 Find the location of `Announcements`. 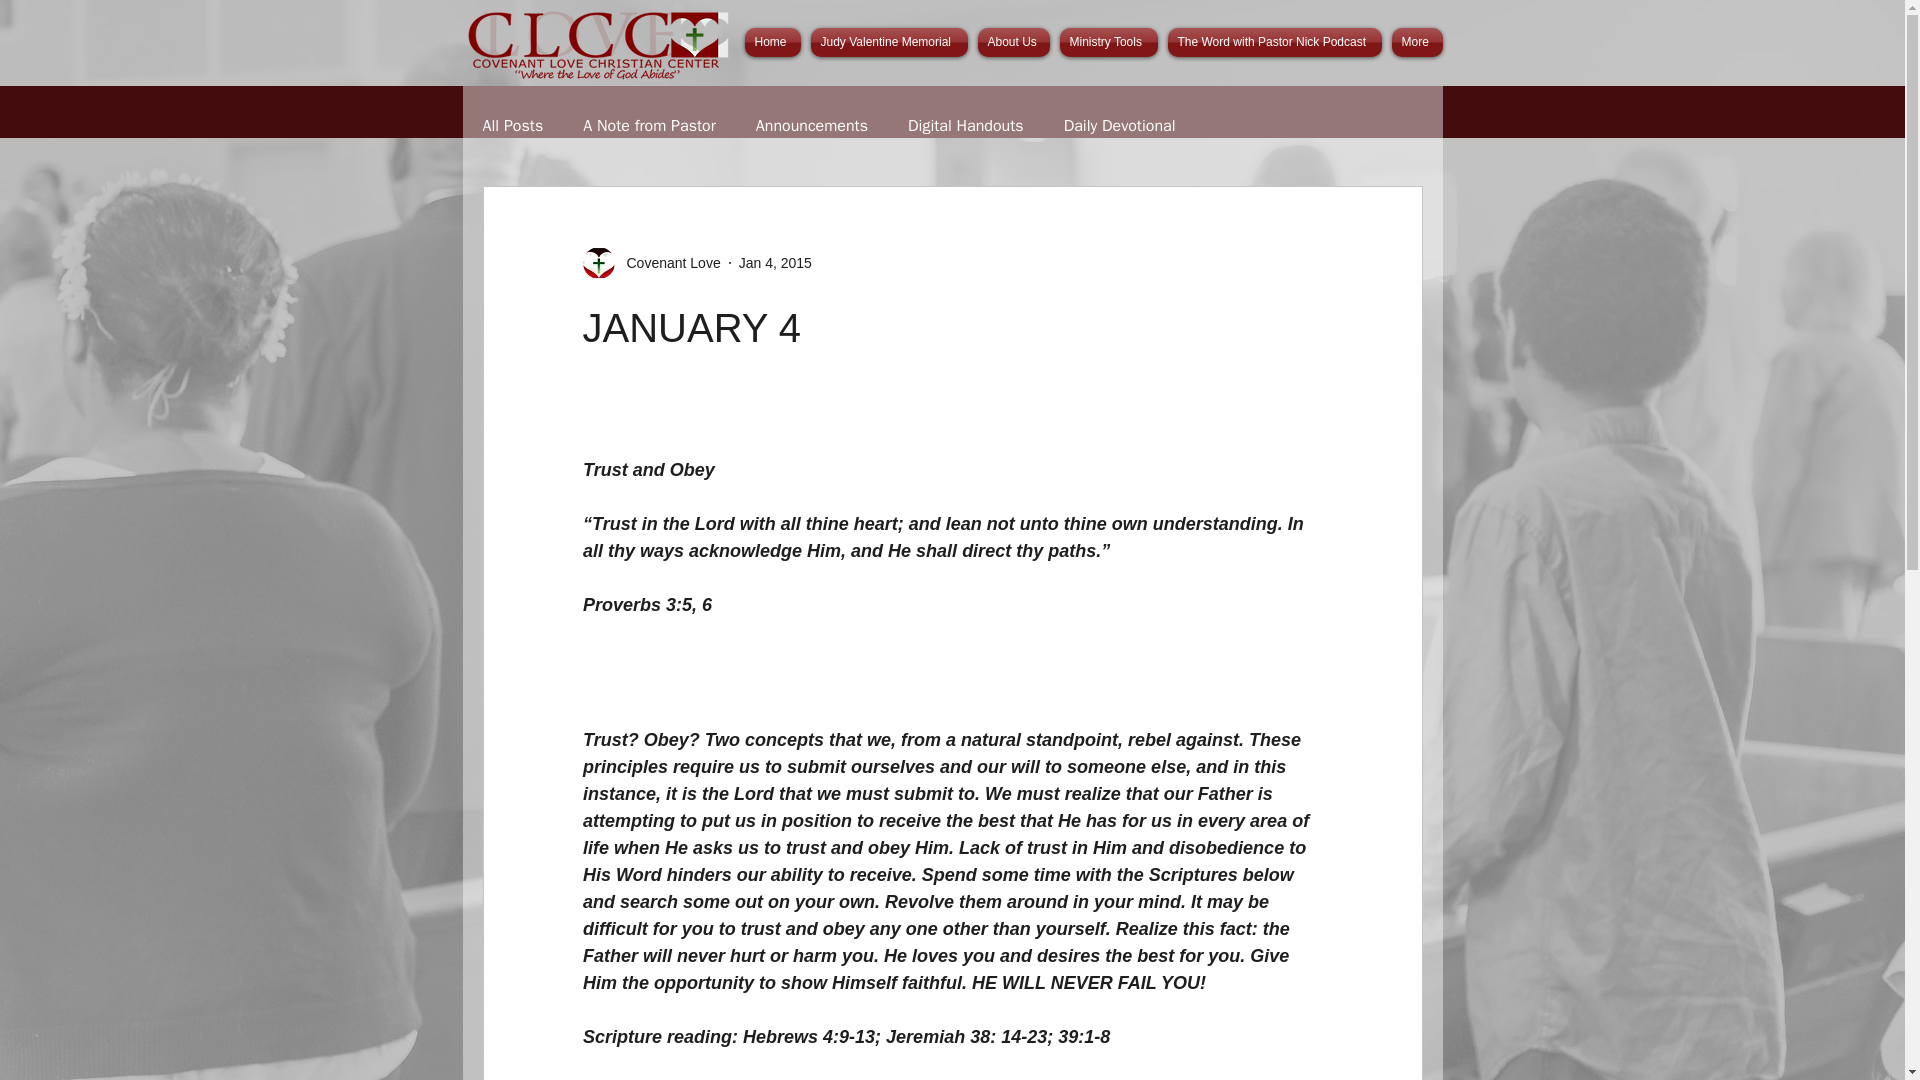

Announcements is located at coordinates (812, 126).